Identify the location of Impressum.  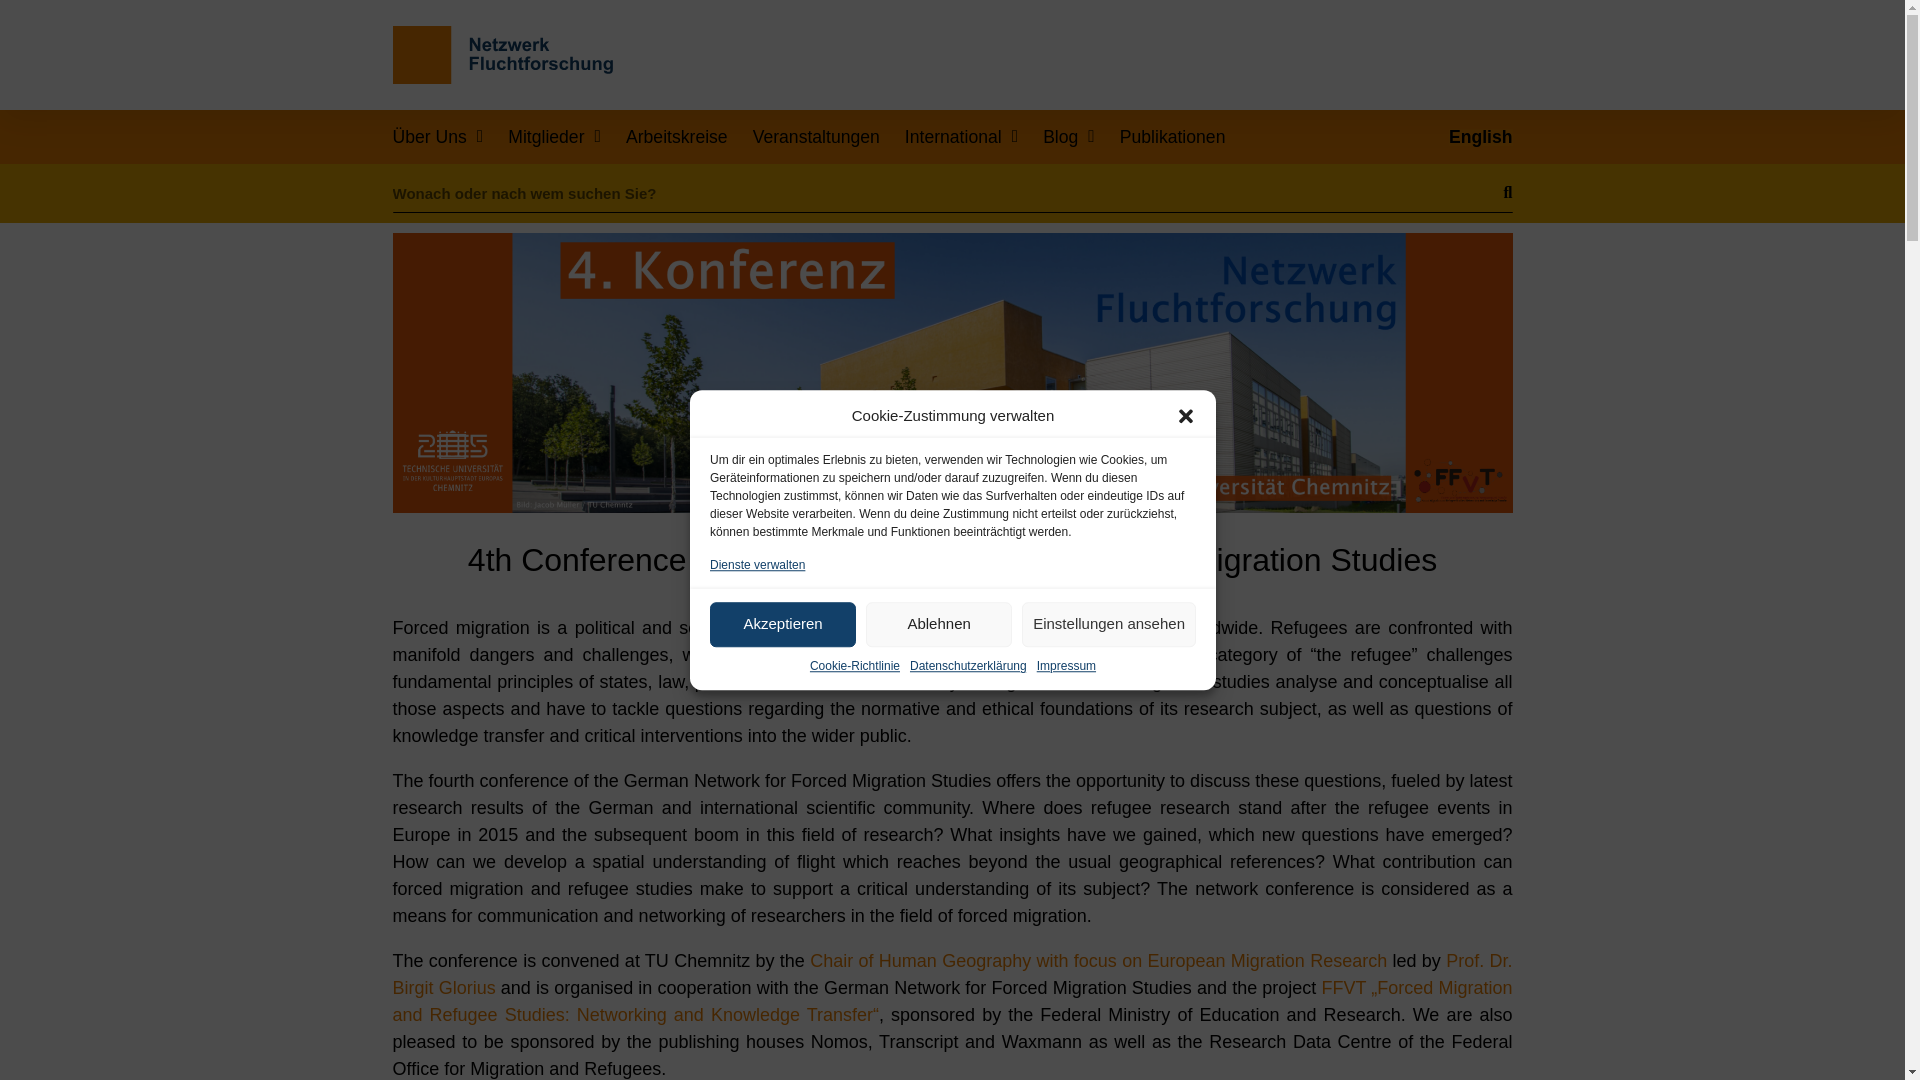
(1065, 770).